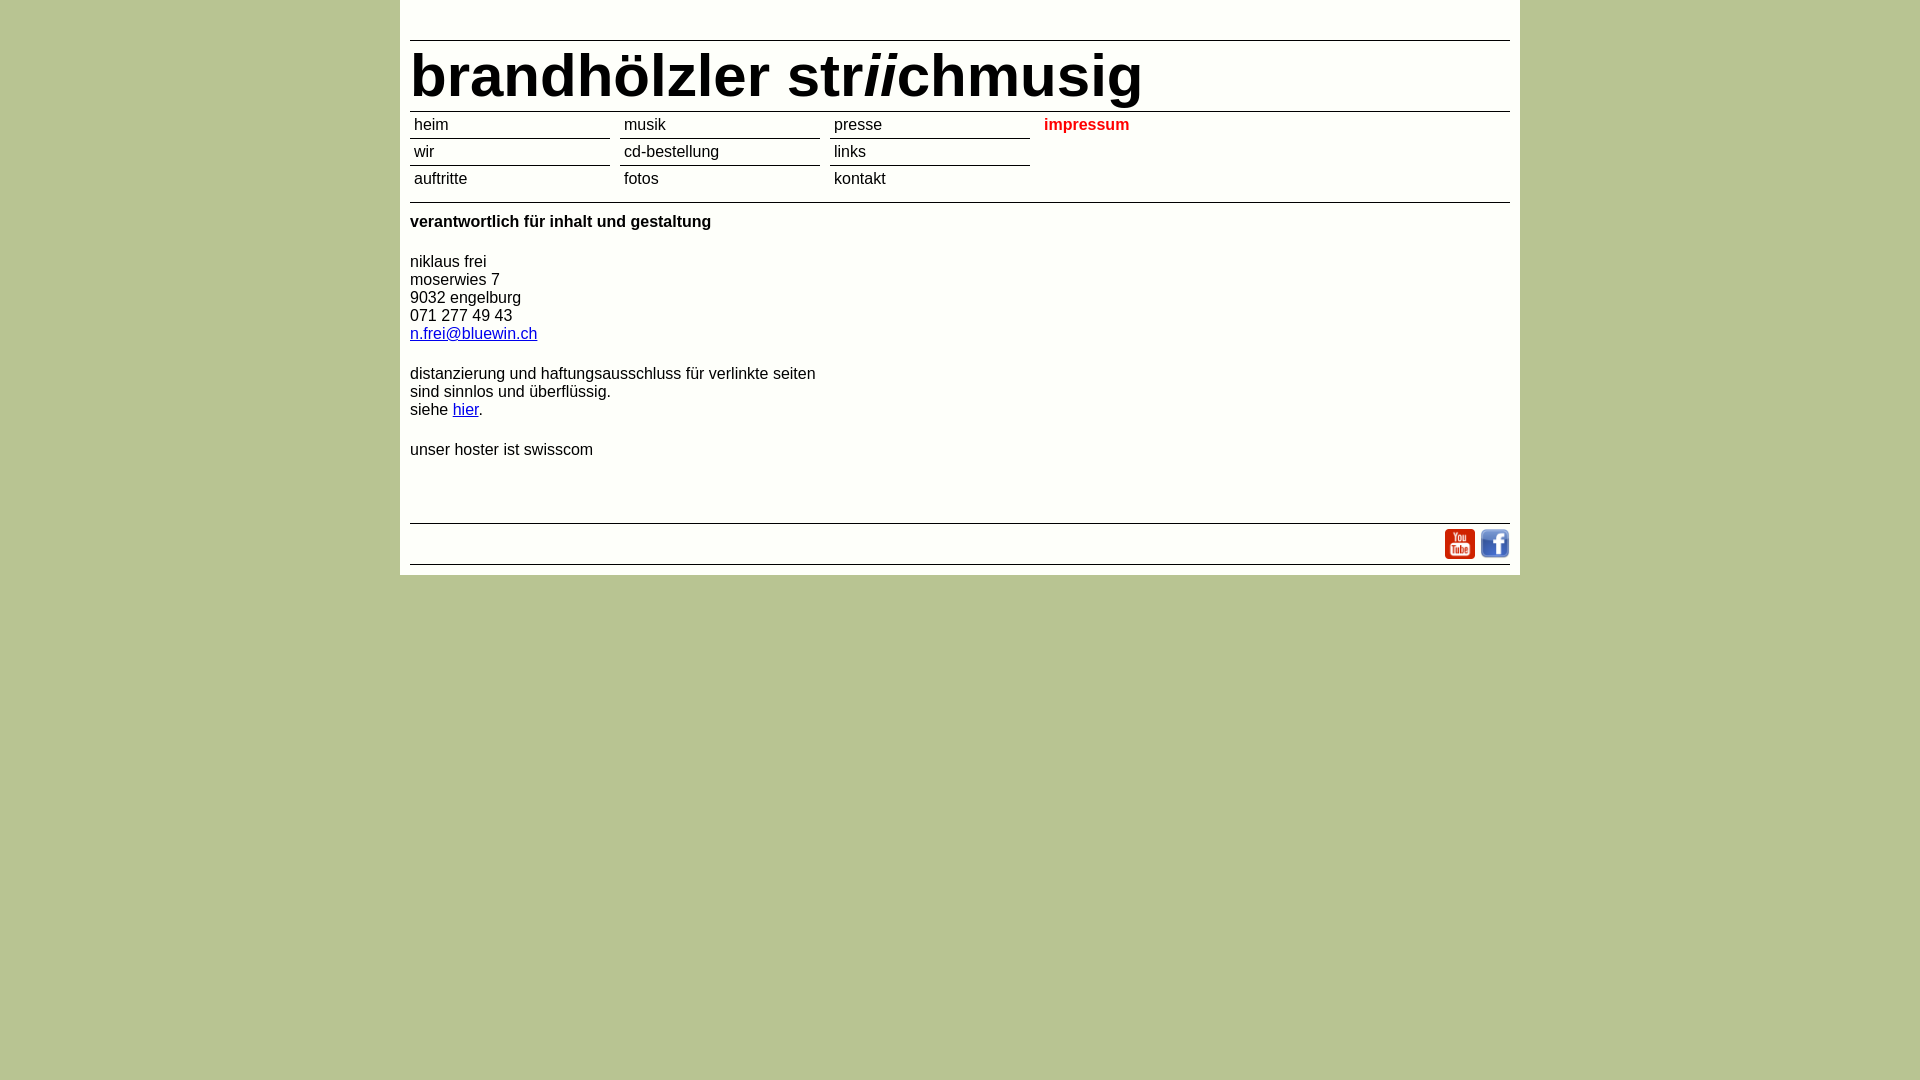 The width and height of the screenshot is (1920, 1080). Describe the element at coordinates (424, 152) in the screenshot. I see `wir` at that location.